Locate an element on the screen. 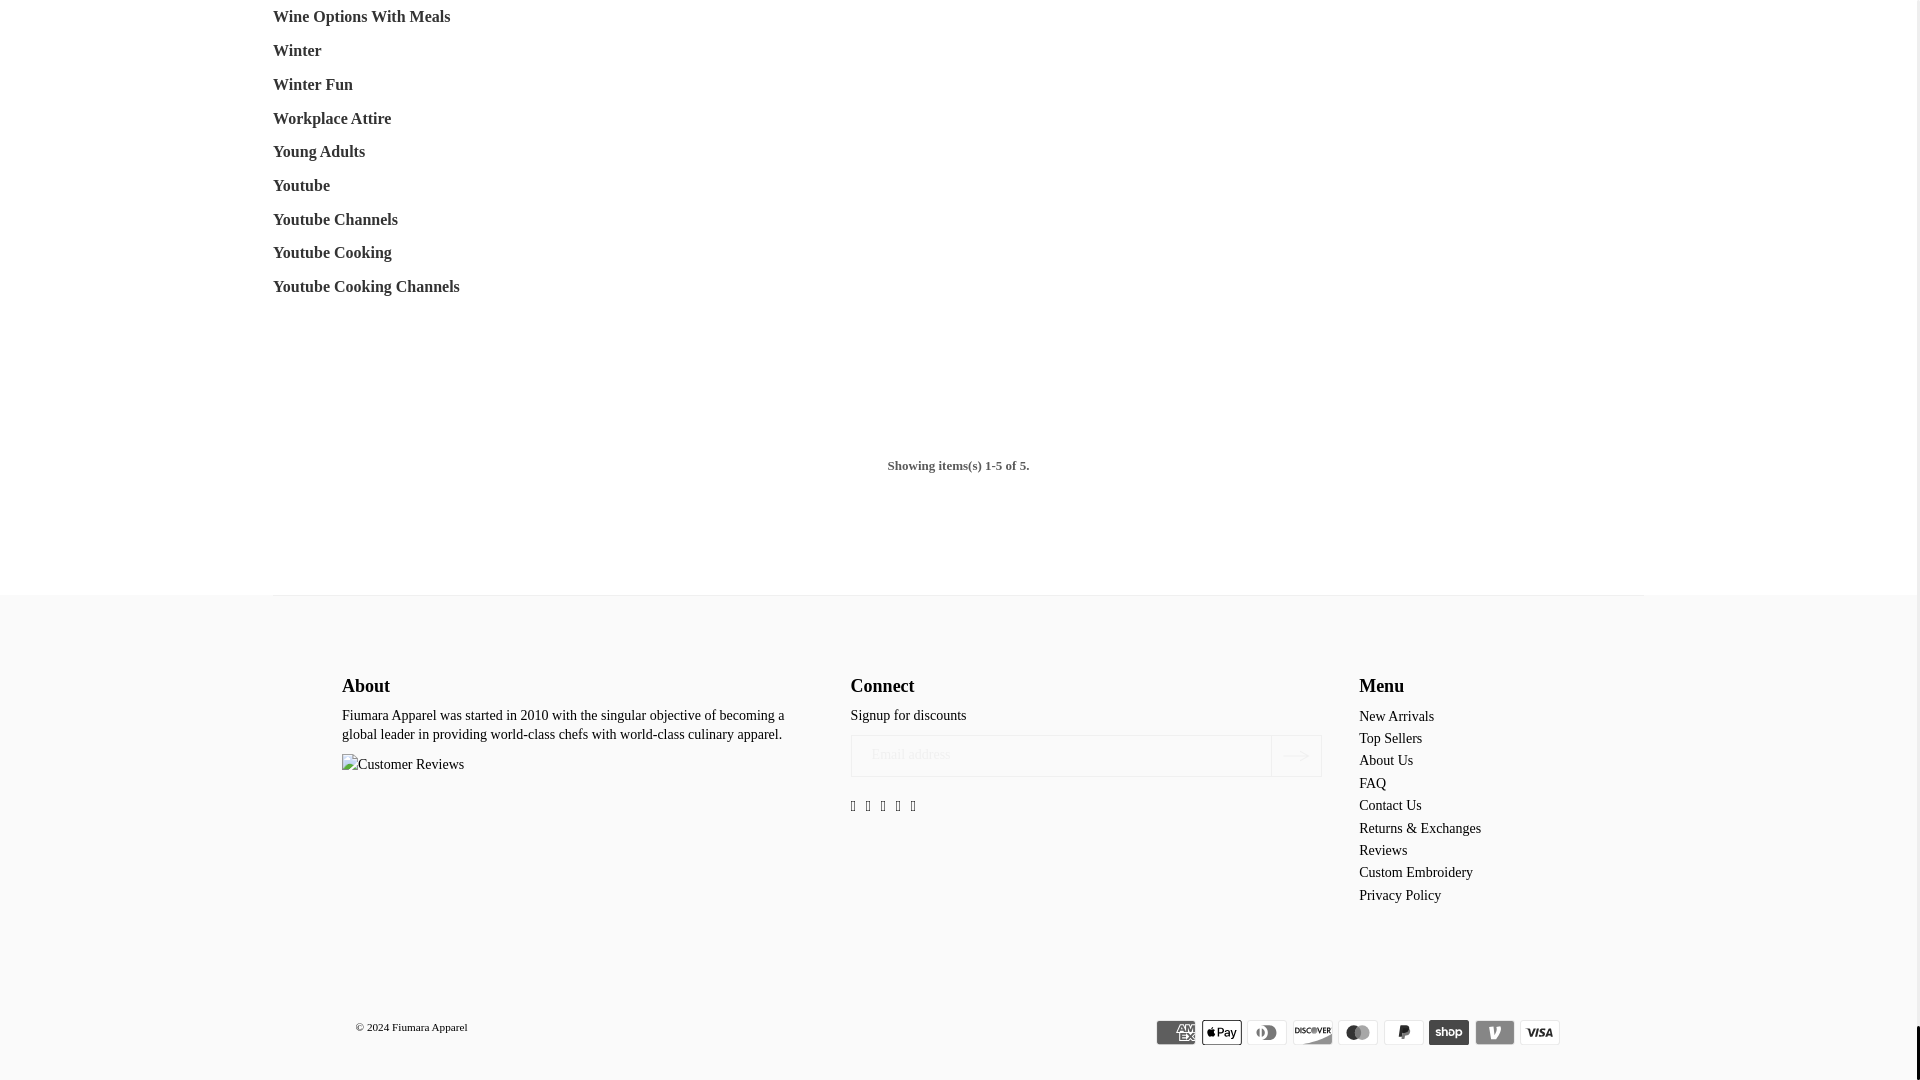 The height and width of the screenshot is (1080, 1920). Mastercard is located at coordinates (1358, 1032).